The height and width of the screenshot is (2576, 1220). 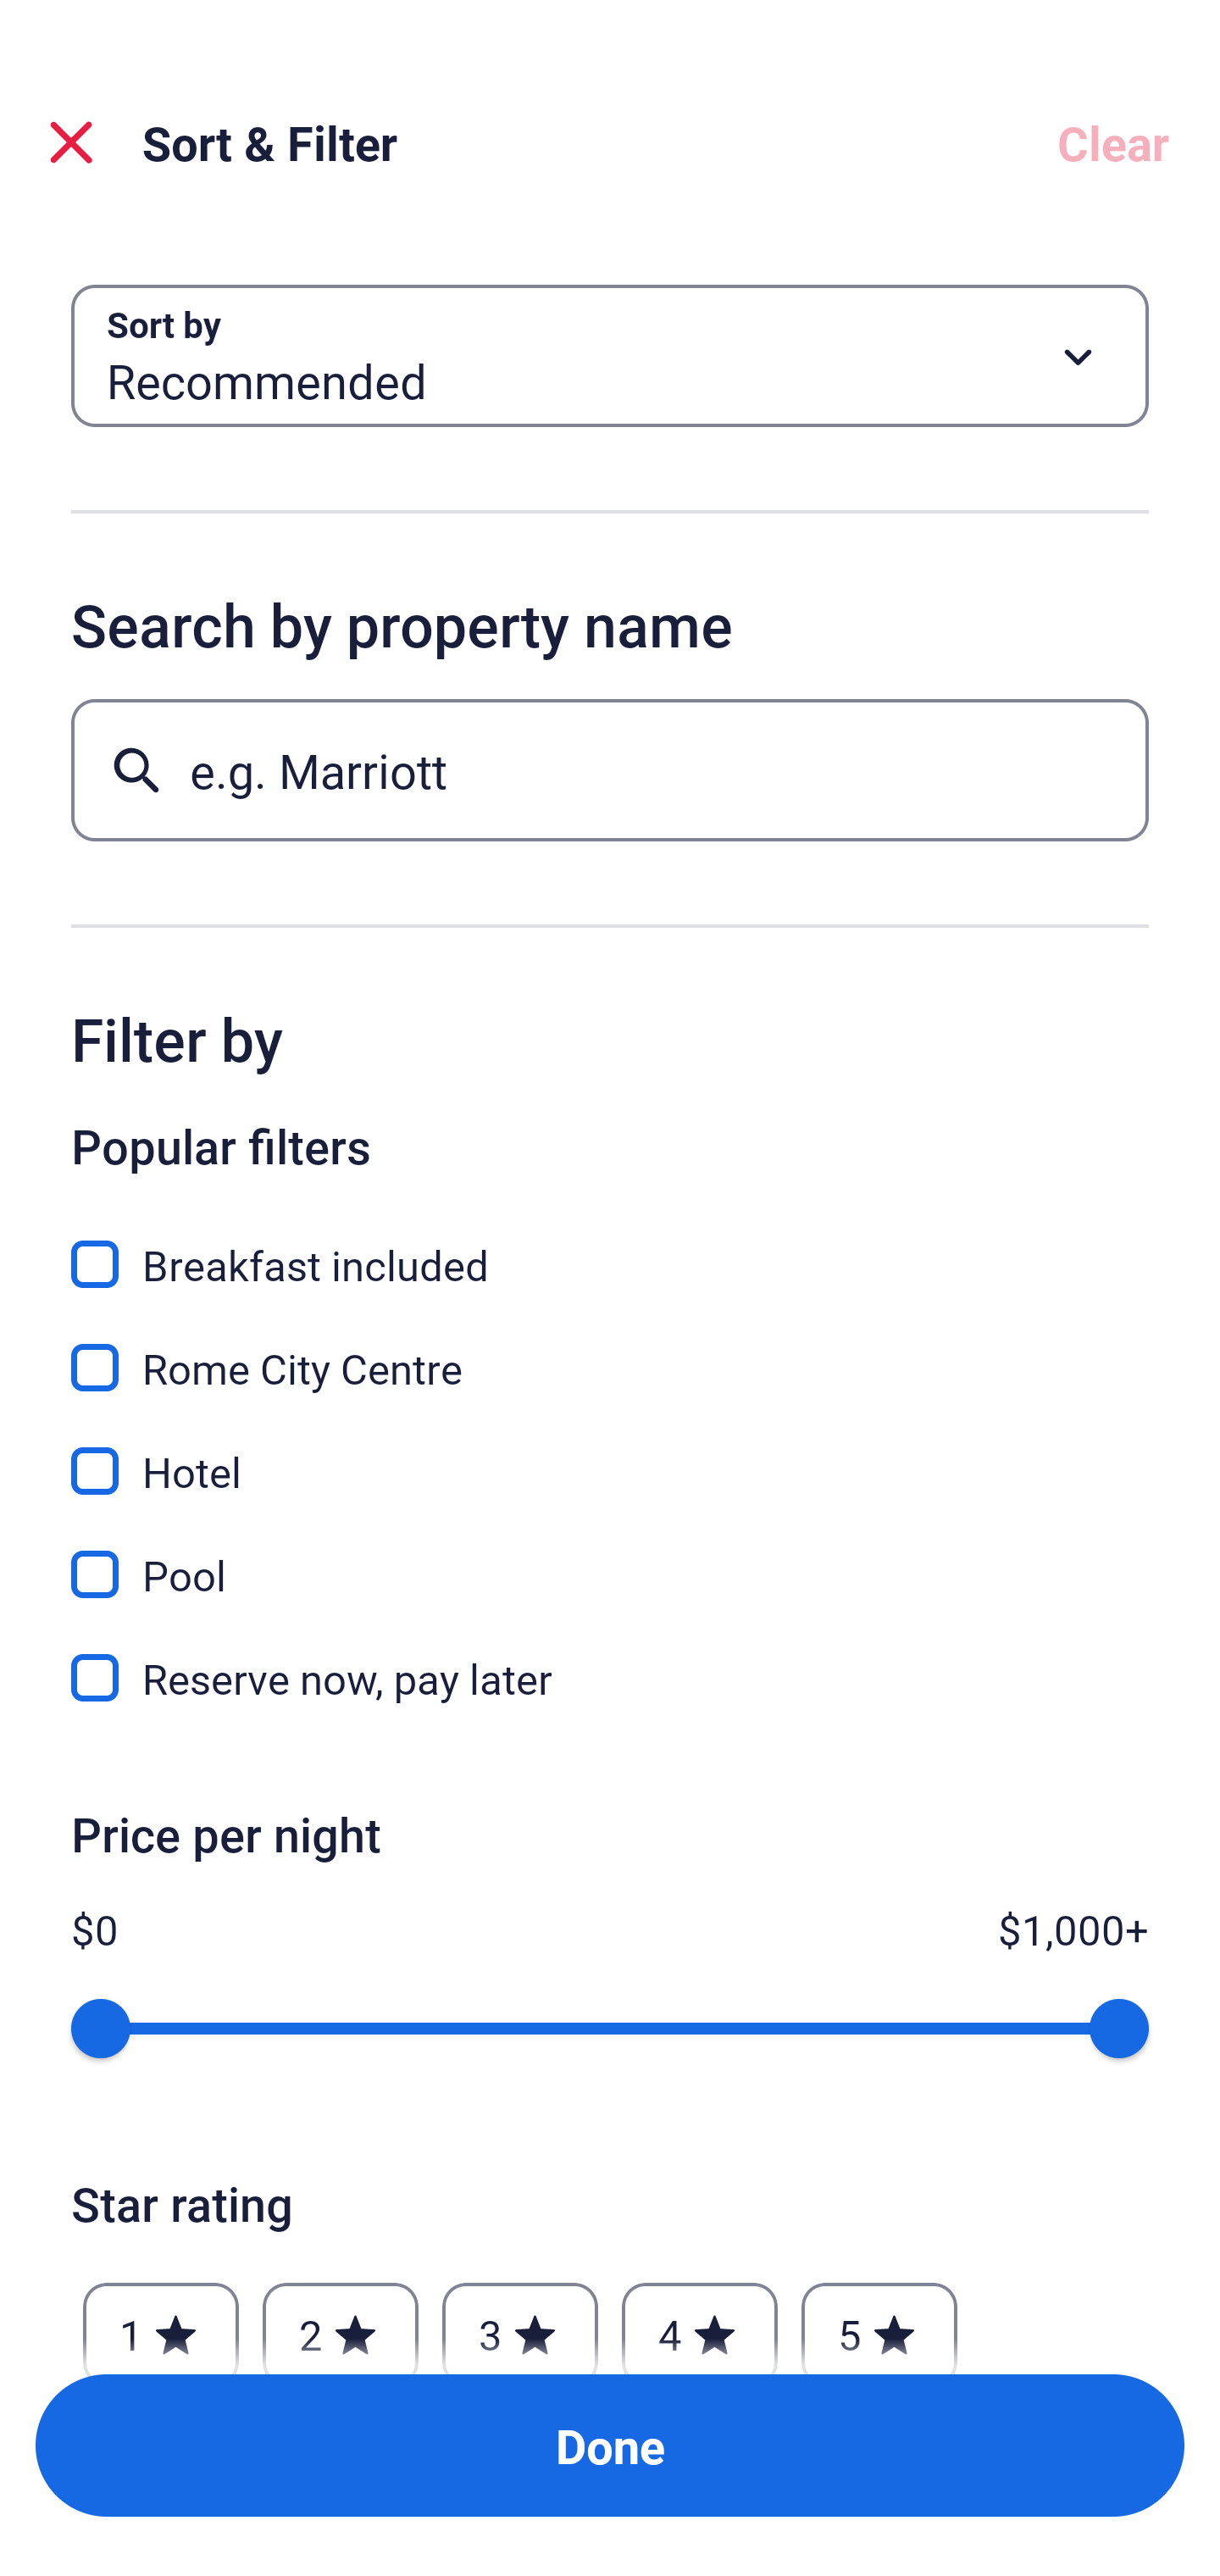 I want to click on Breakfast included, Breakfast included, so click(x=610, y=1246).